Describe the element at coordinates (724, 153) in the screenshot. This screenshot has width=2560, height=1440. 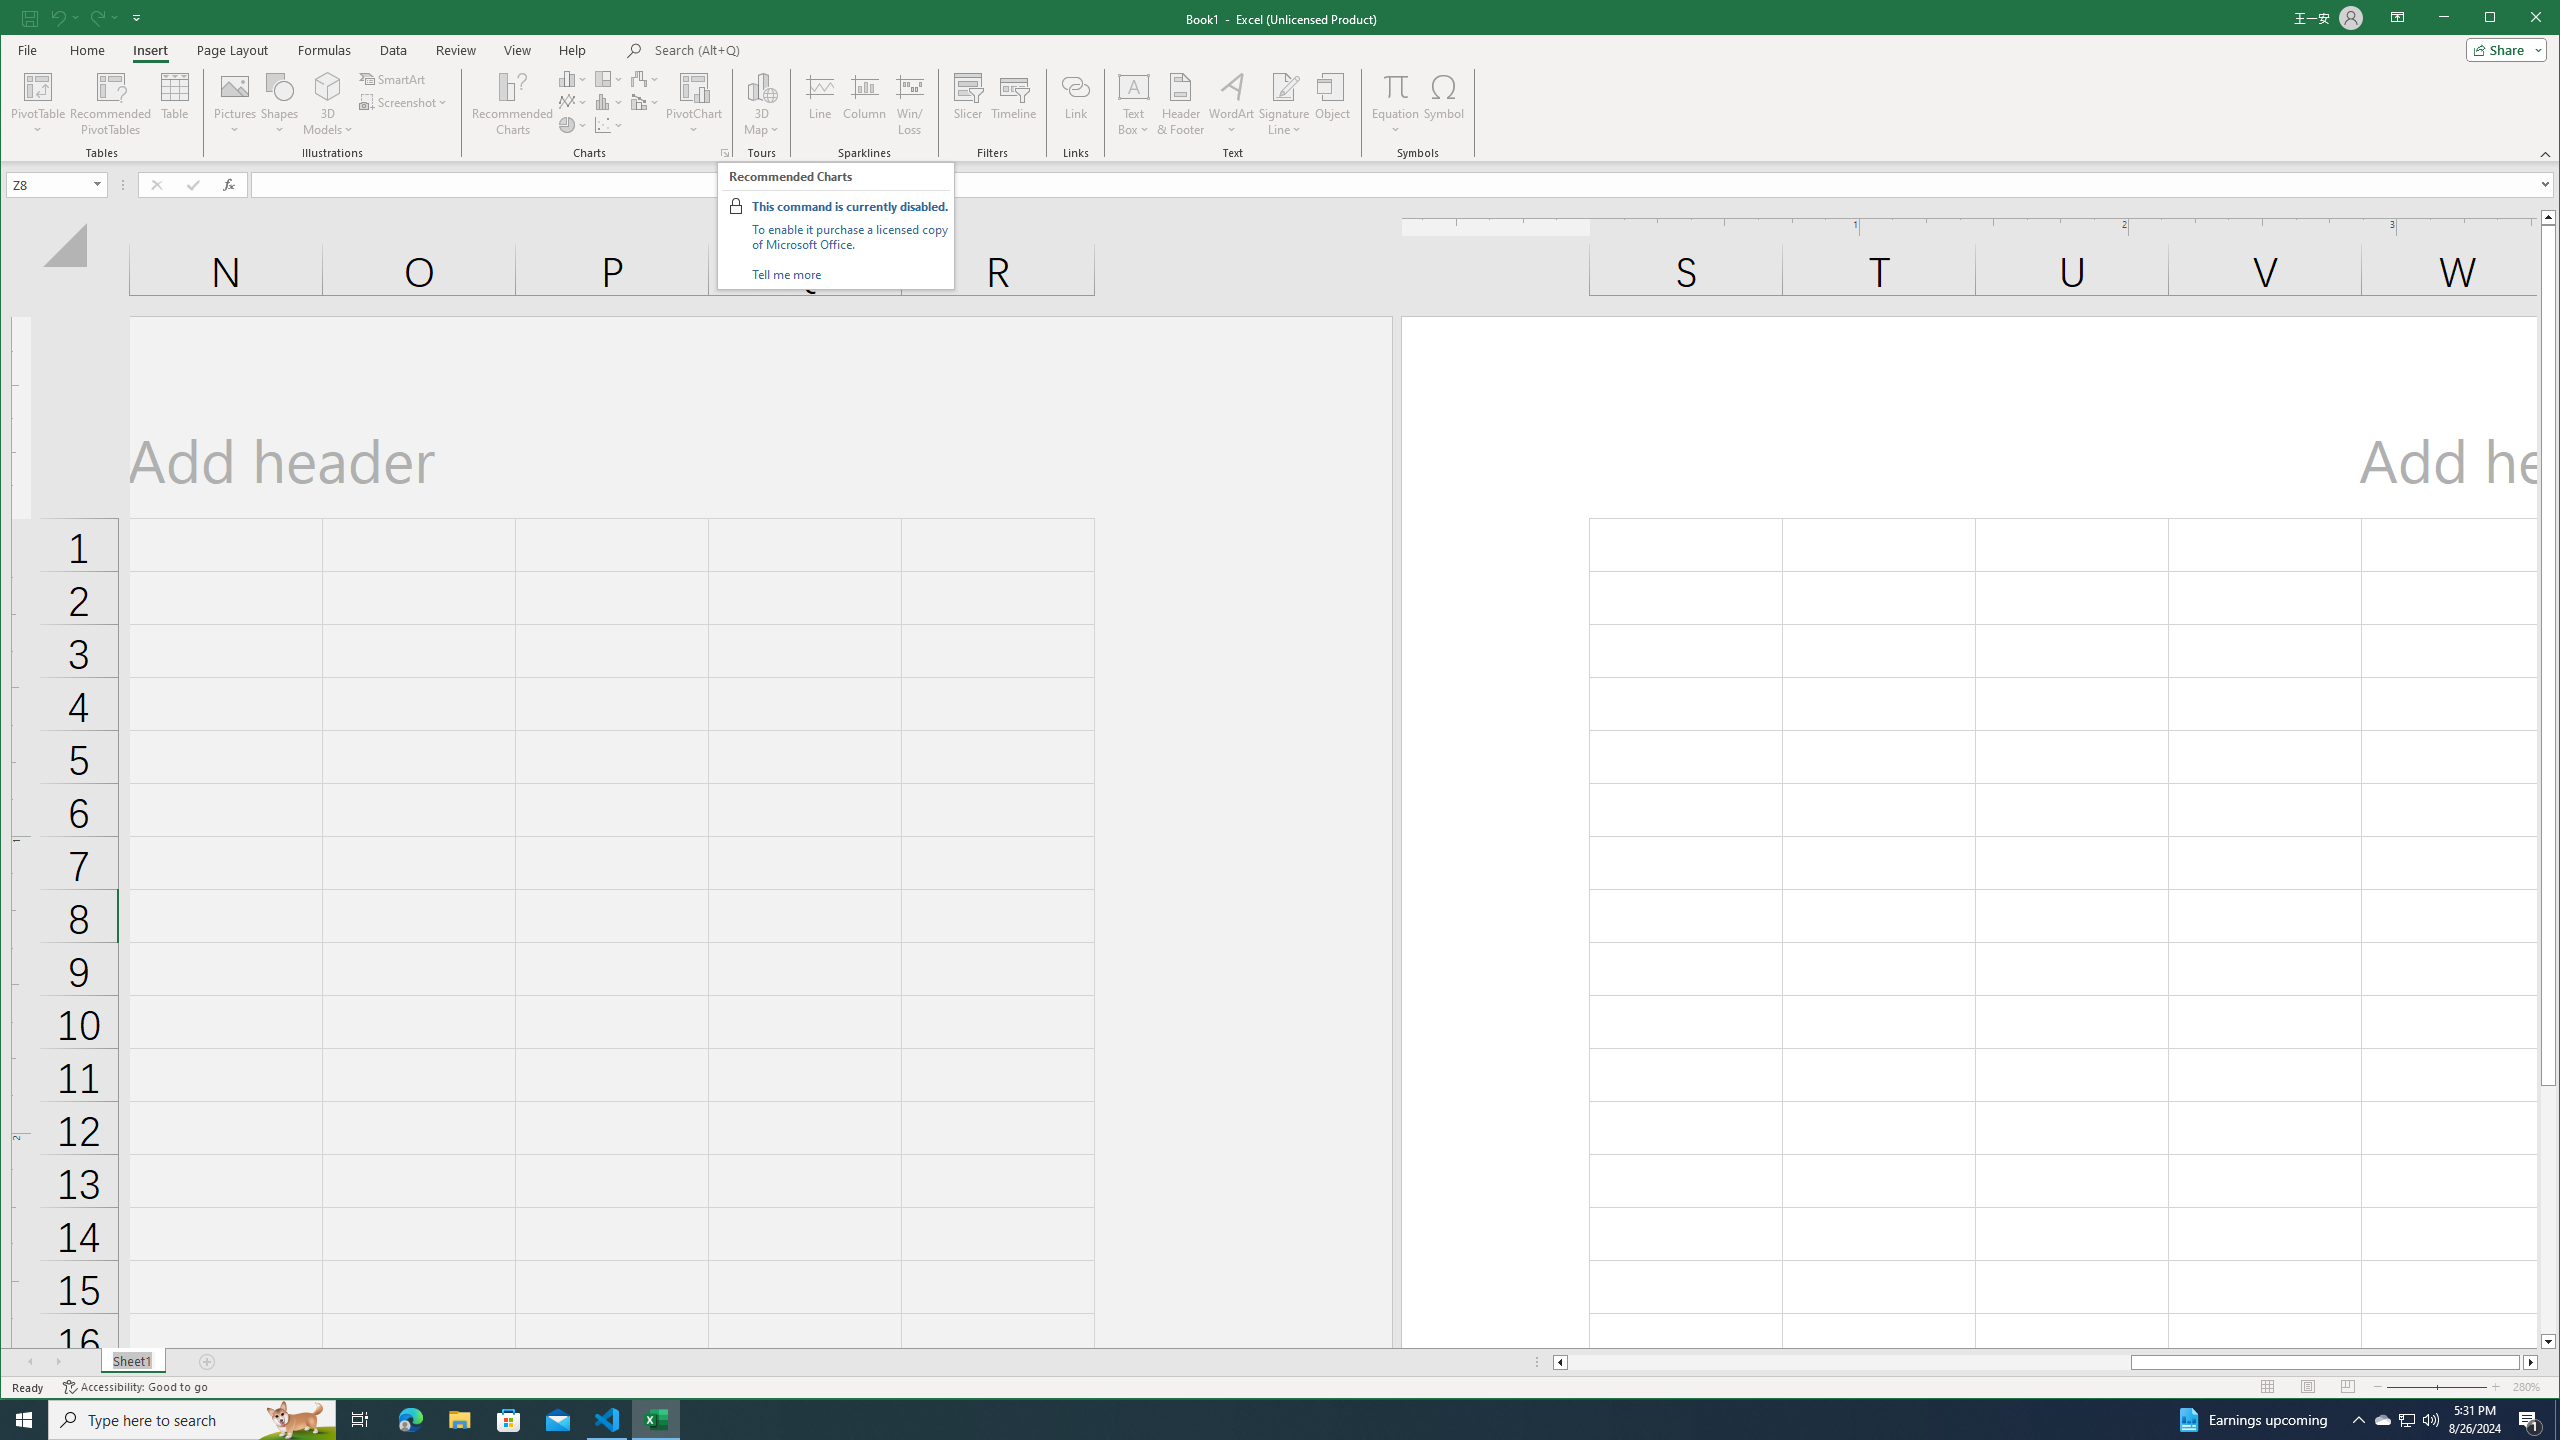
I see `Recommended Charts` at that location.